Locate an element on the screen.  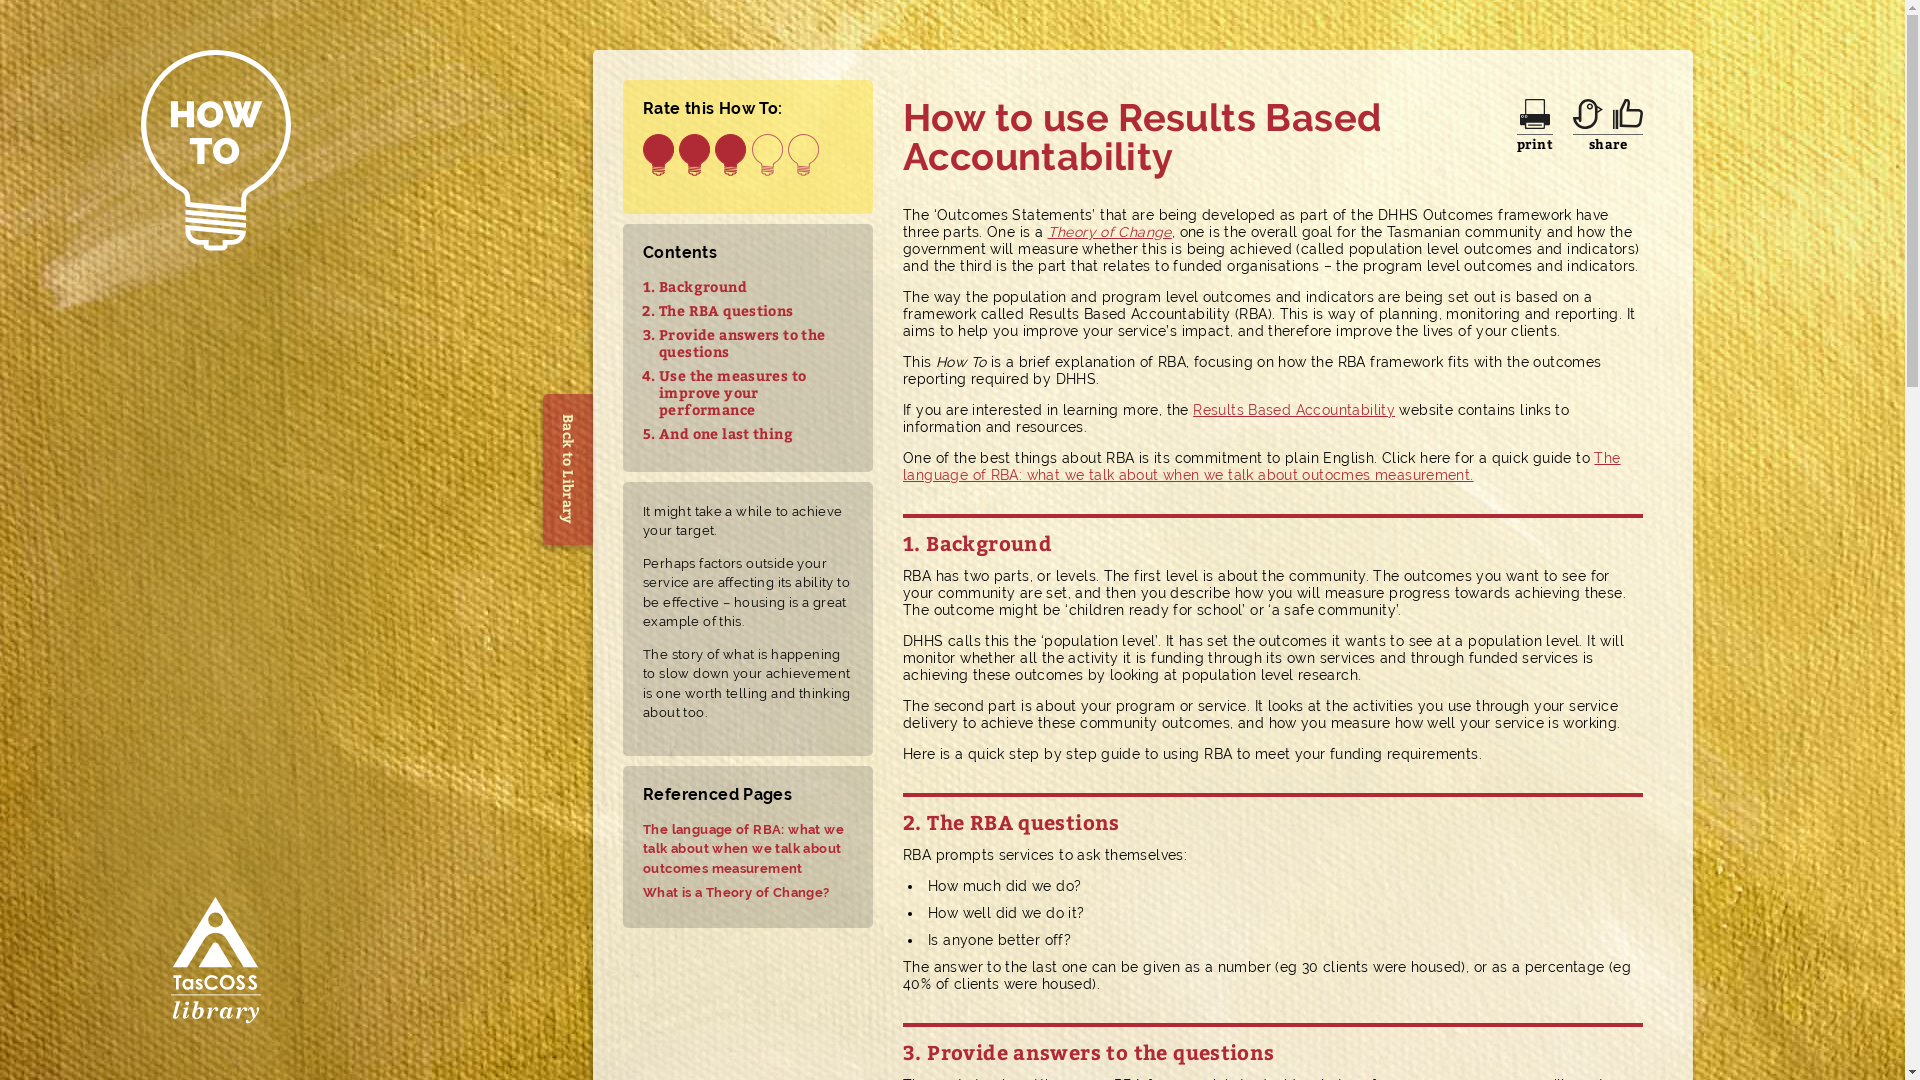
And one last thing is located at coordinates (726, 434).